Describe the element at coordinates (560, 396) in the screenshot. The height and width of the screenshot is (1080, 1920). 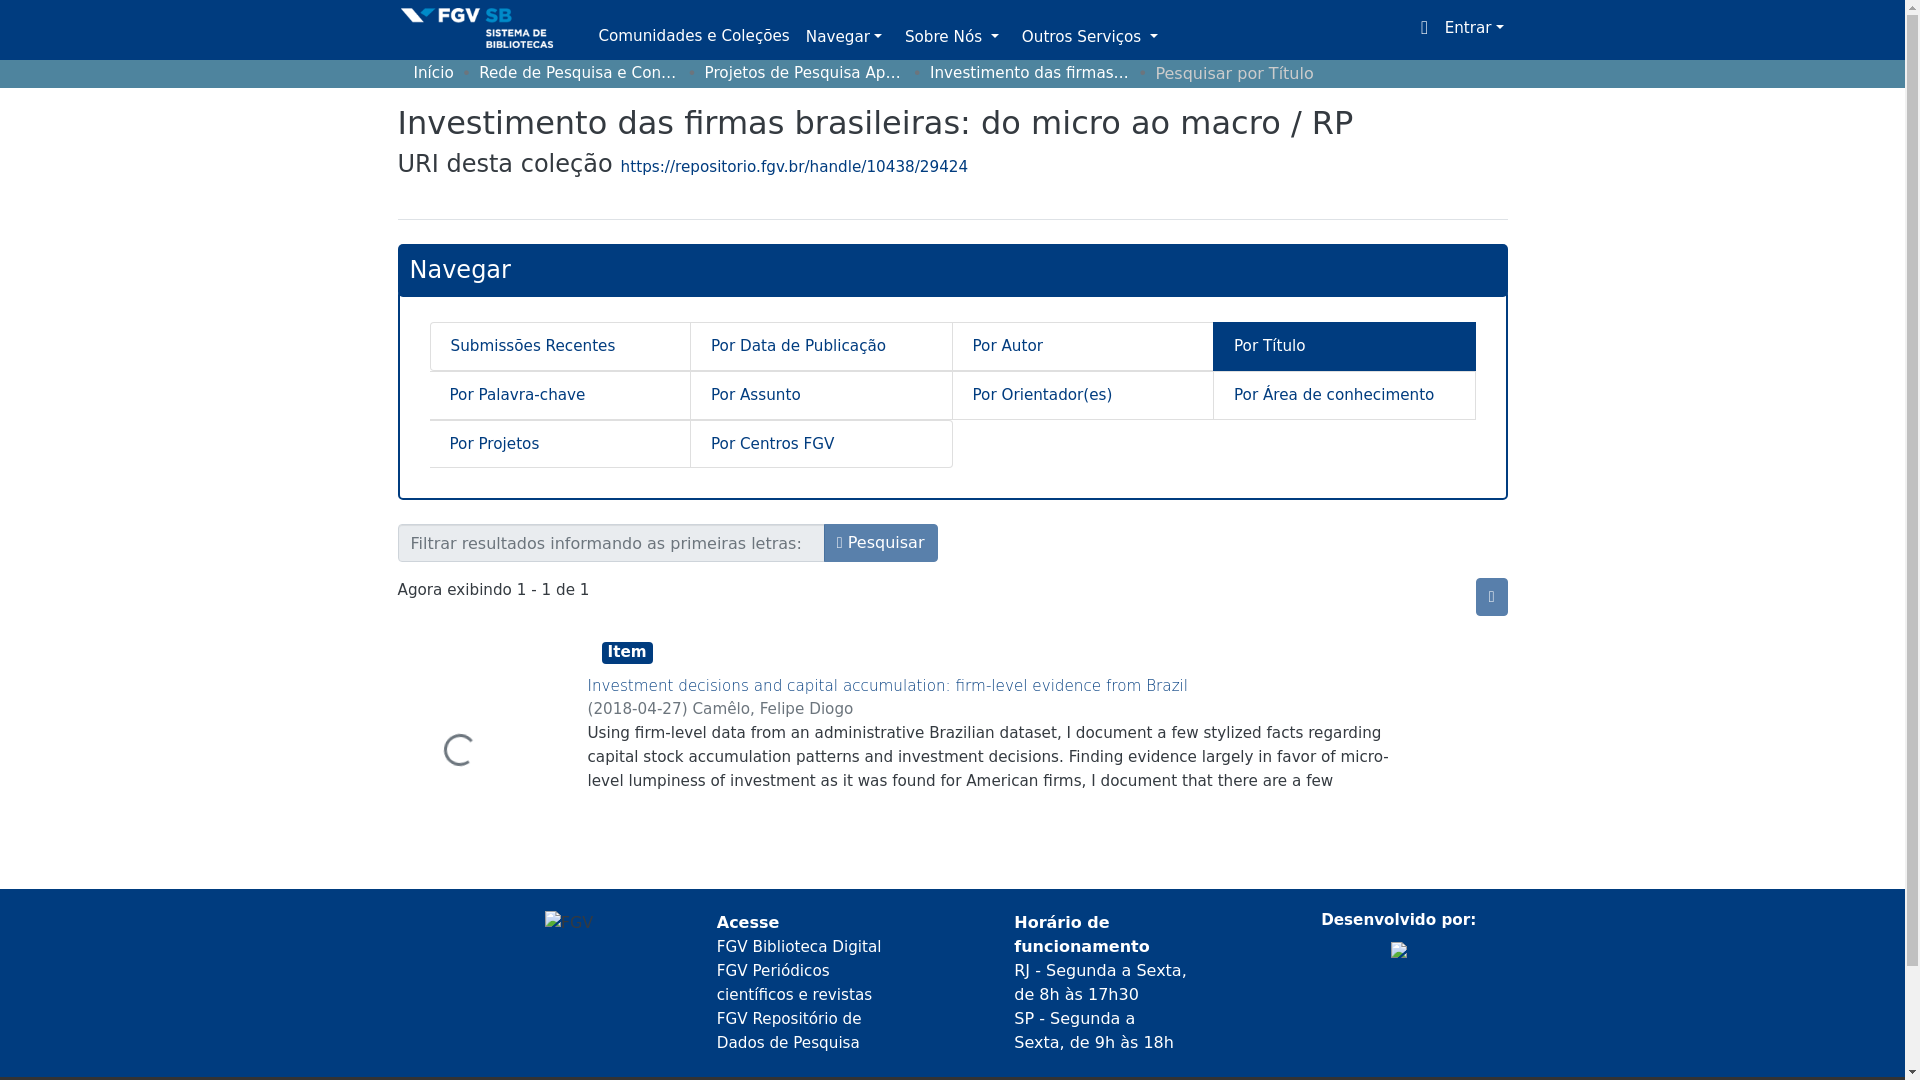
I see `Por Palavra-chave` at that location.